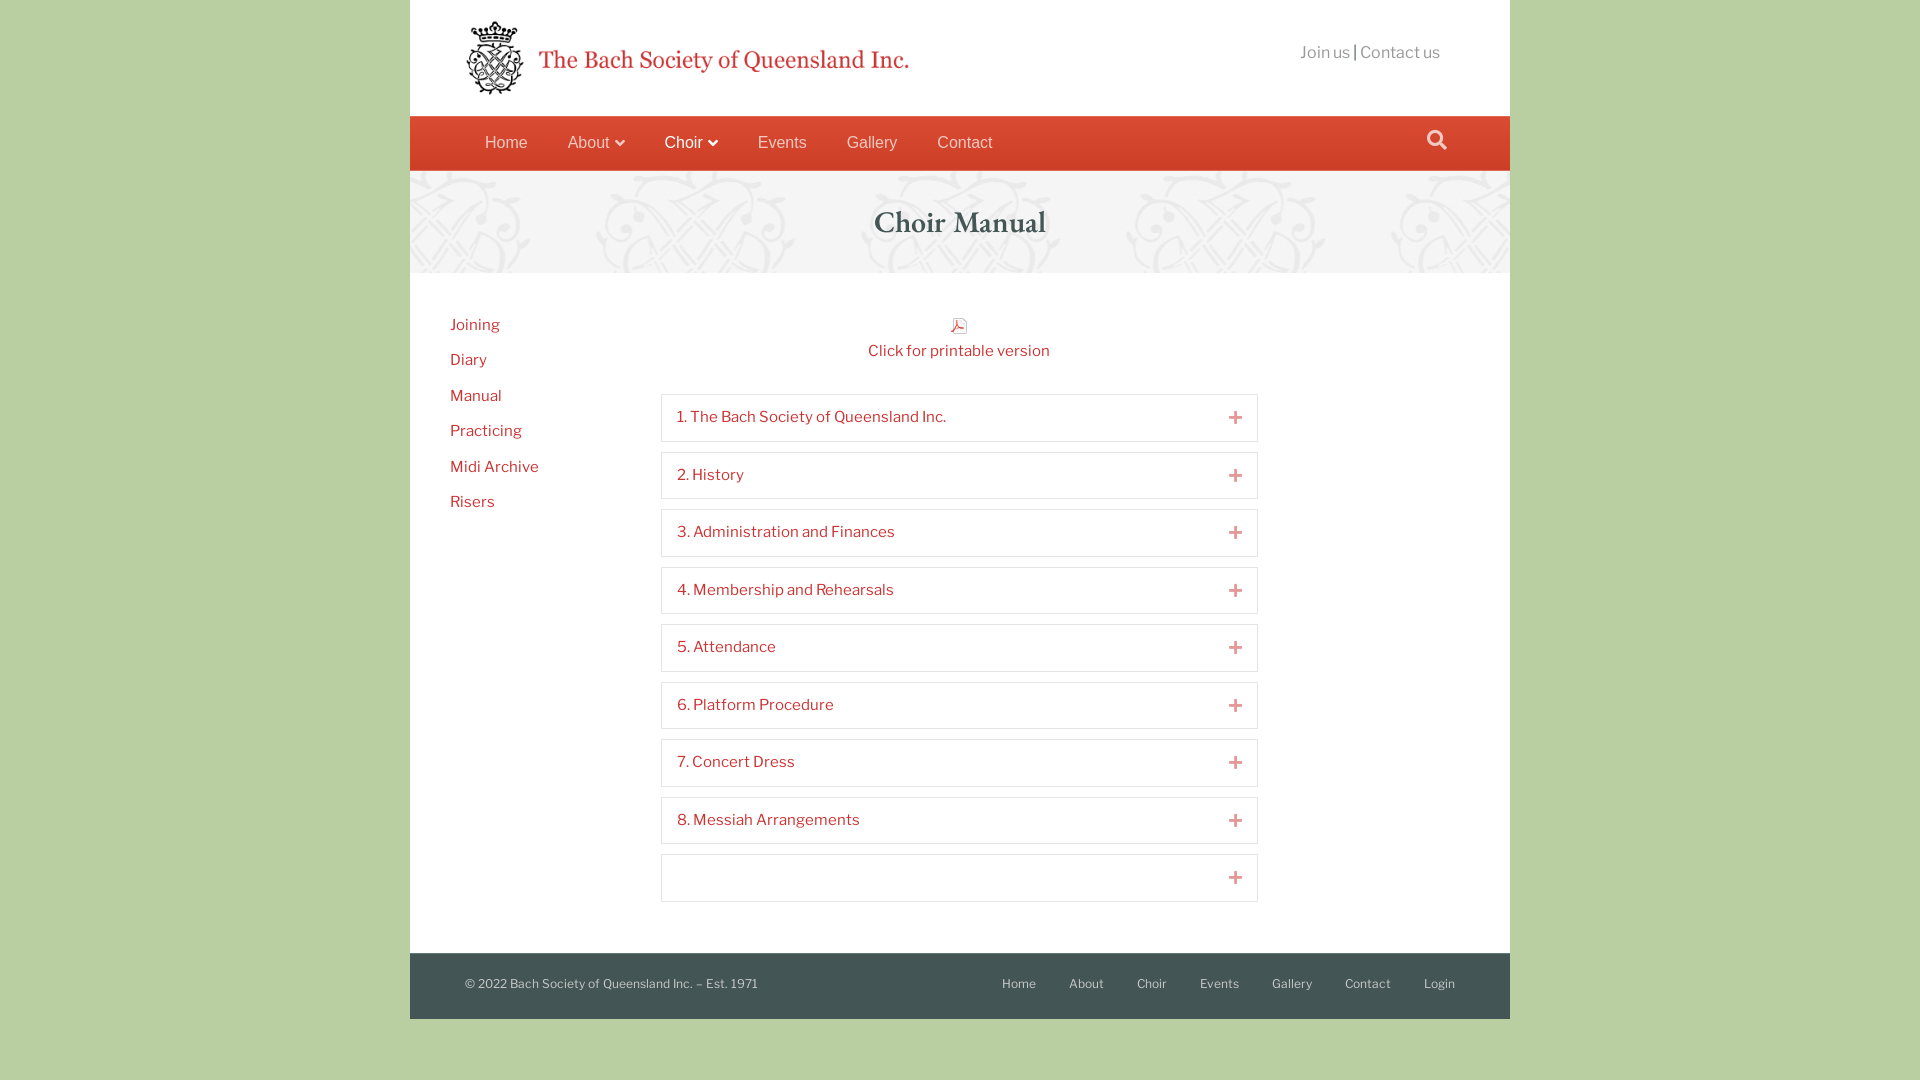  Describe the element at coordinates (475, 325) in the screenshot. I see `Joining` at that location.